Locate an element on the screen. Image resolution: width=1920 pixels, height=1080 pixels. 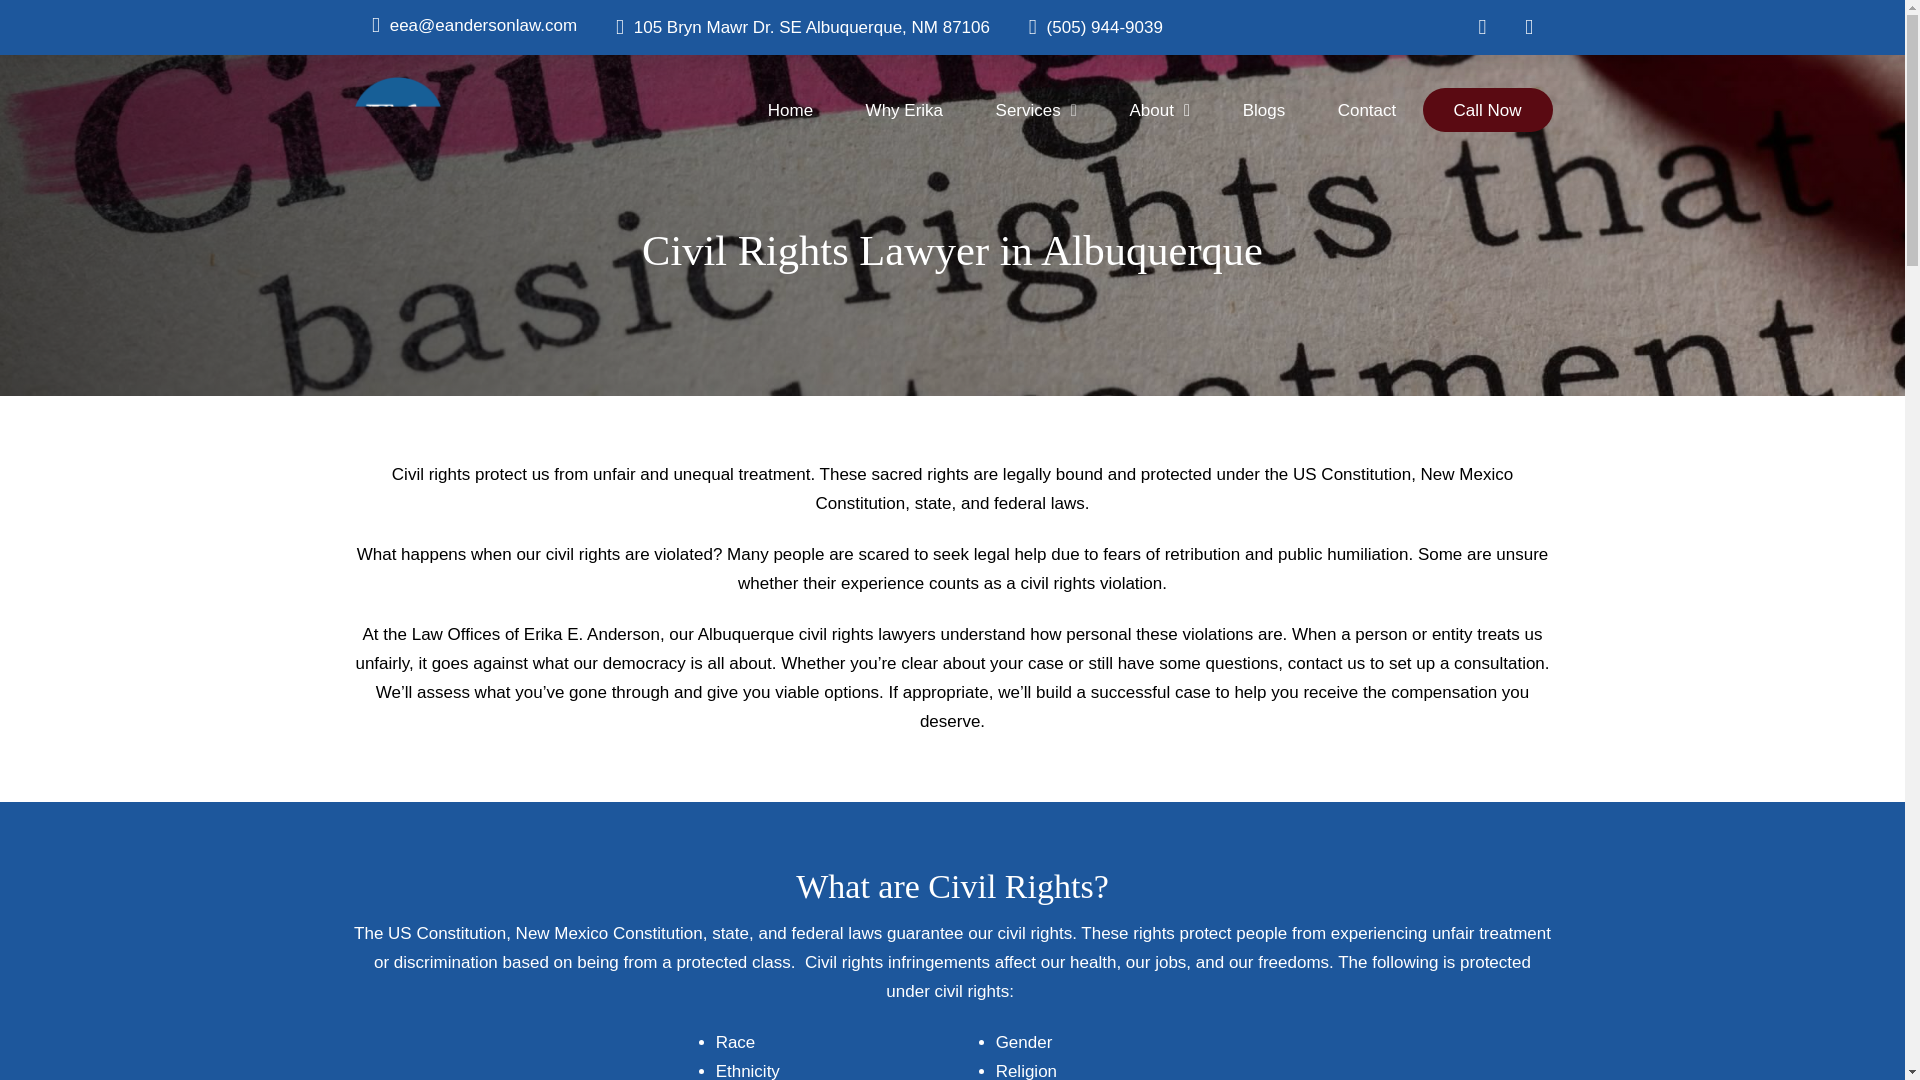
Contact is located at coordinates (1366, 110).